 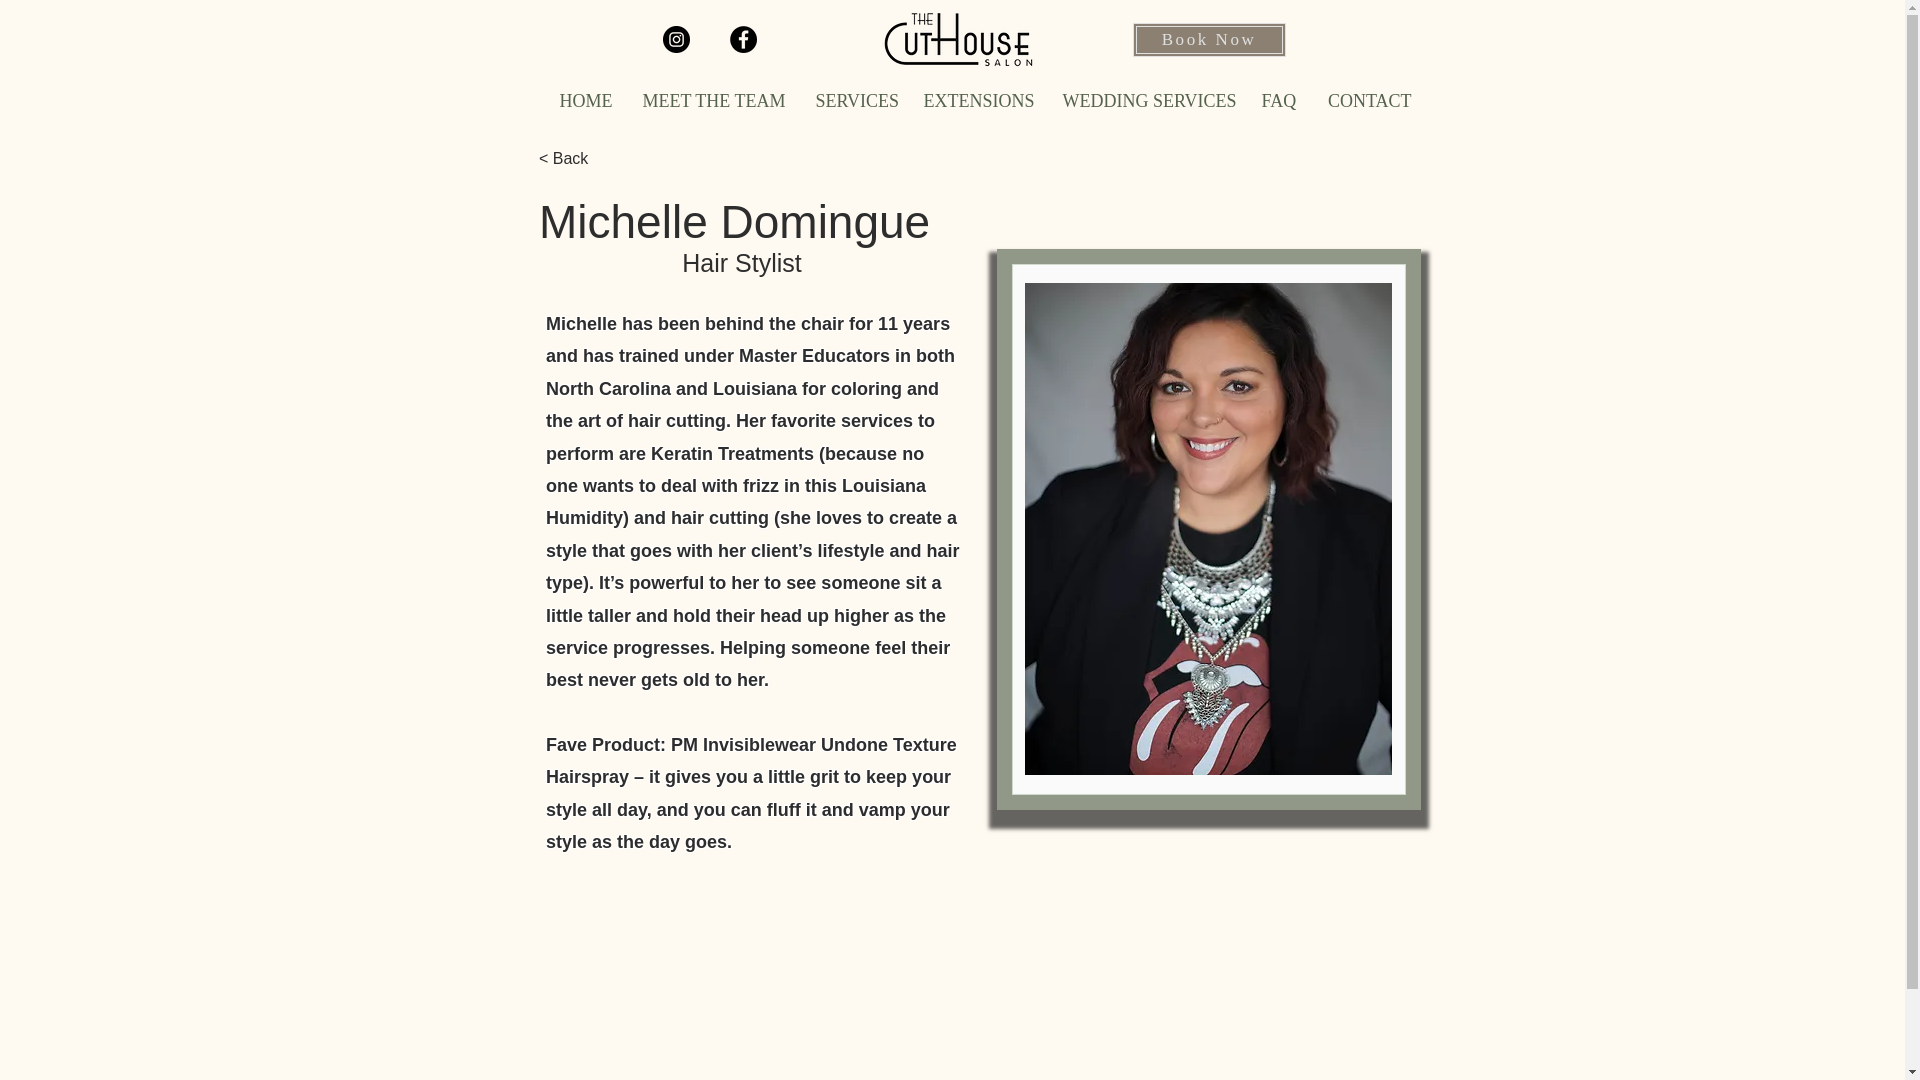 What do you see at coordinates (1147, 101) in the screenshot?
I see `WEDDING SERVICES` at bounding box center [1147, 101].